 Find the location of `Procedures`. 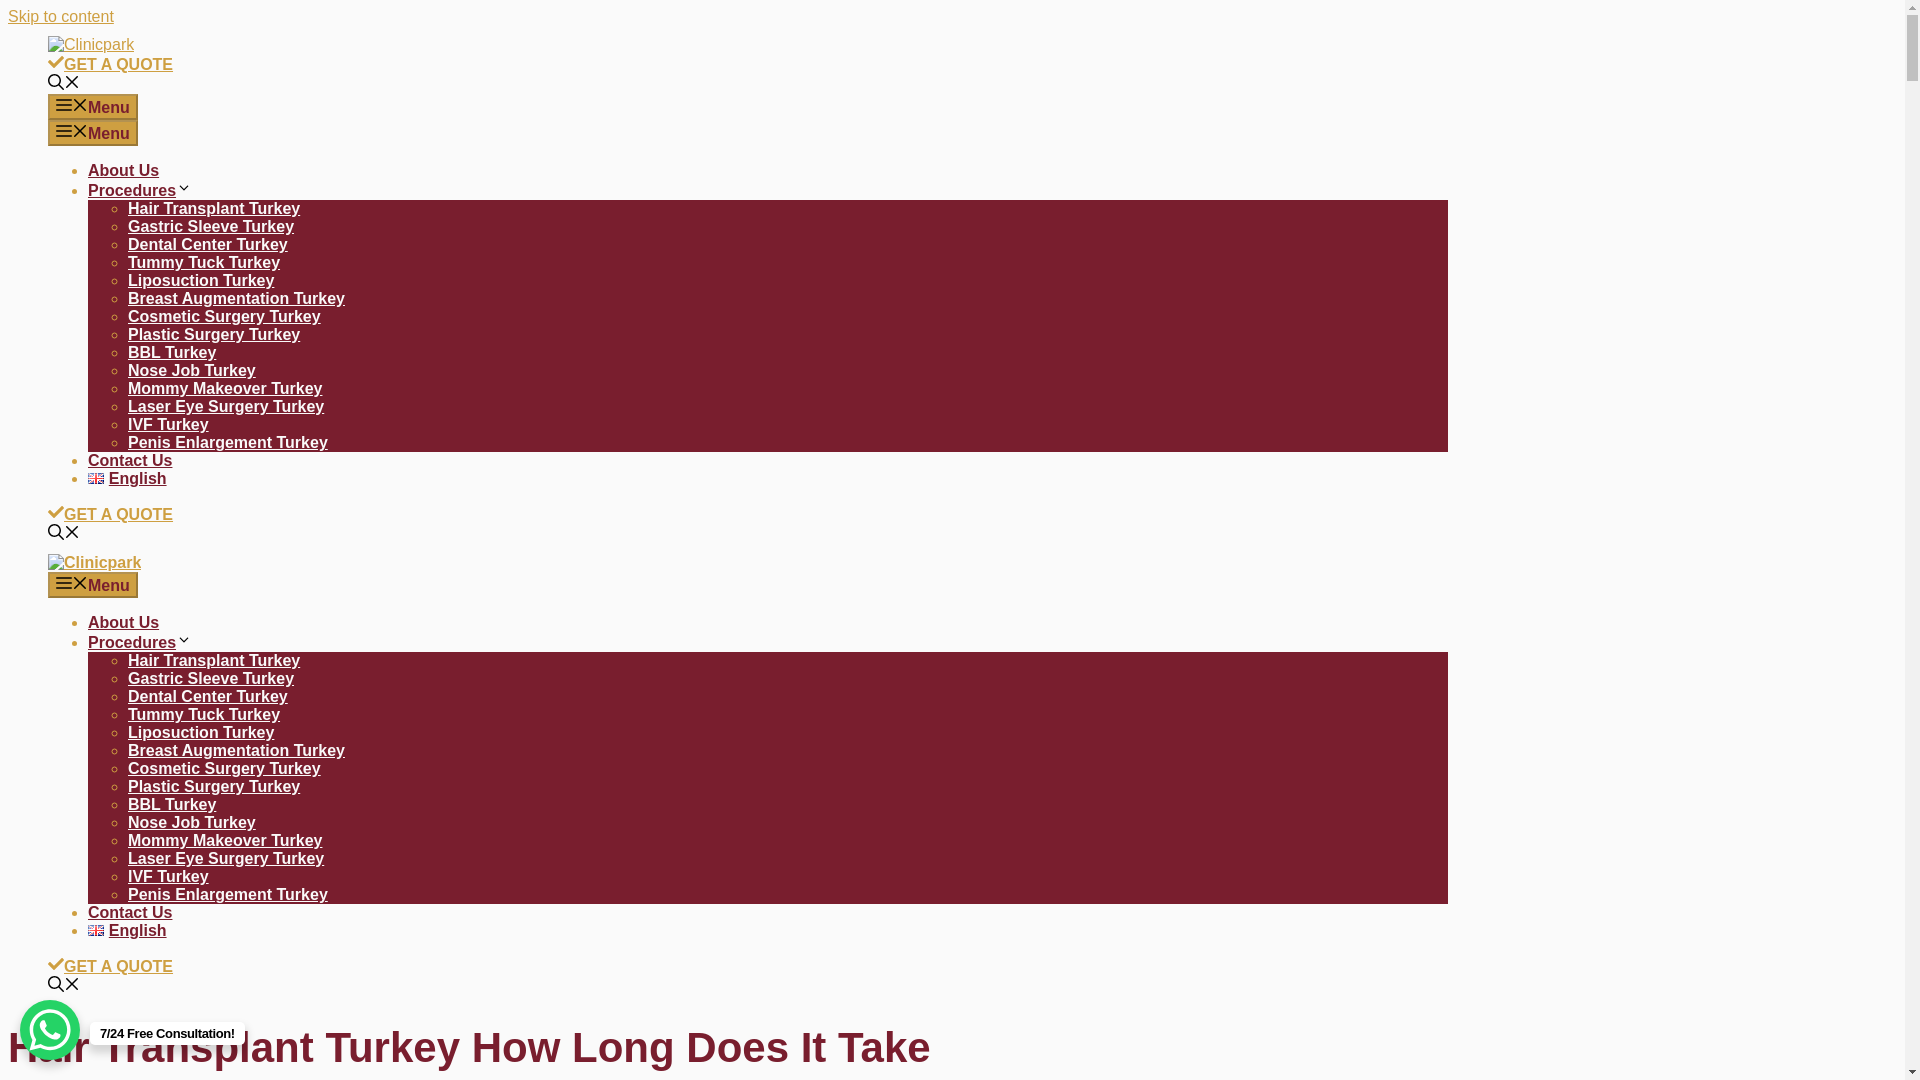

Procedures is located at coordinates (140, 642).